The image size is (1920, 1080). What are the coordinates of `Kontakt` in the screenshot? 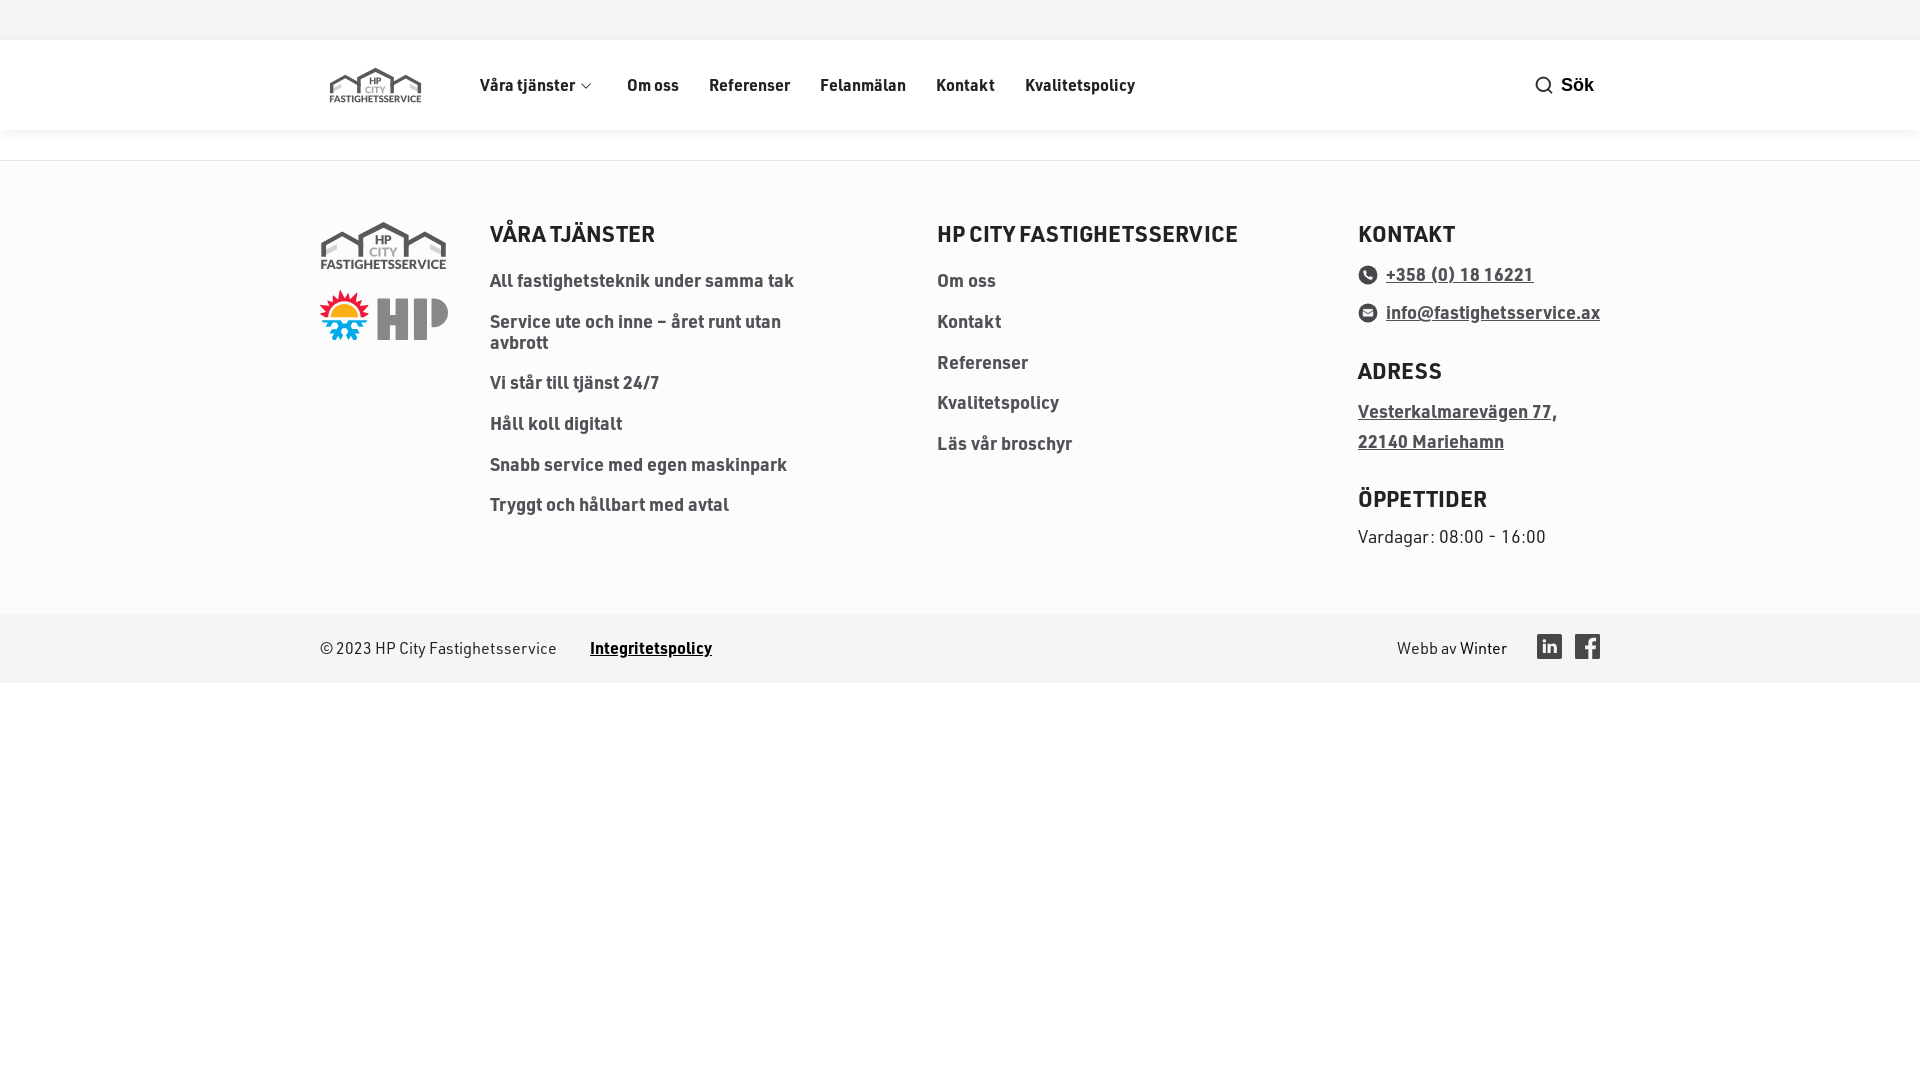 It's located at (969, 321).